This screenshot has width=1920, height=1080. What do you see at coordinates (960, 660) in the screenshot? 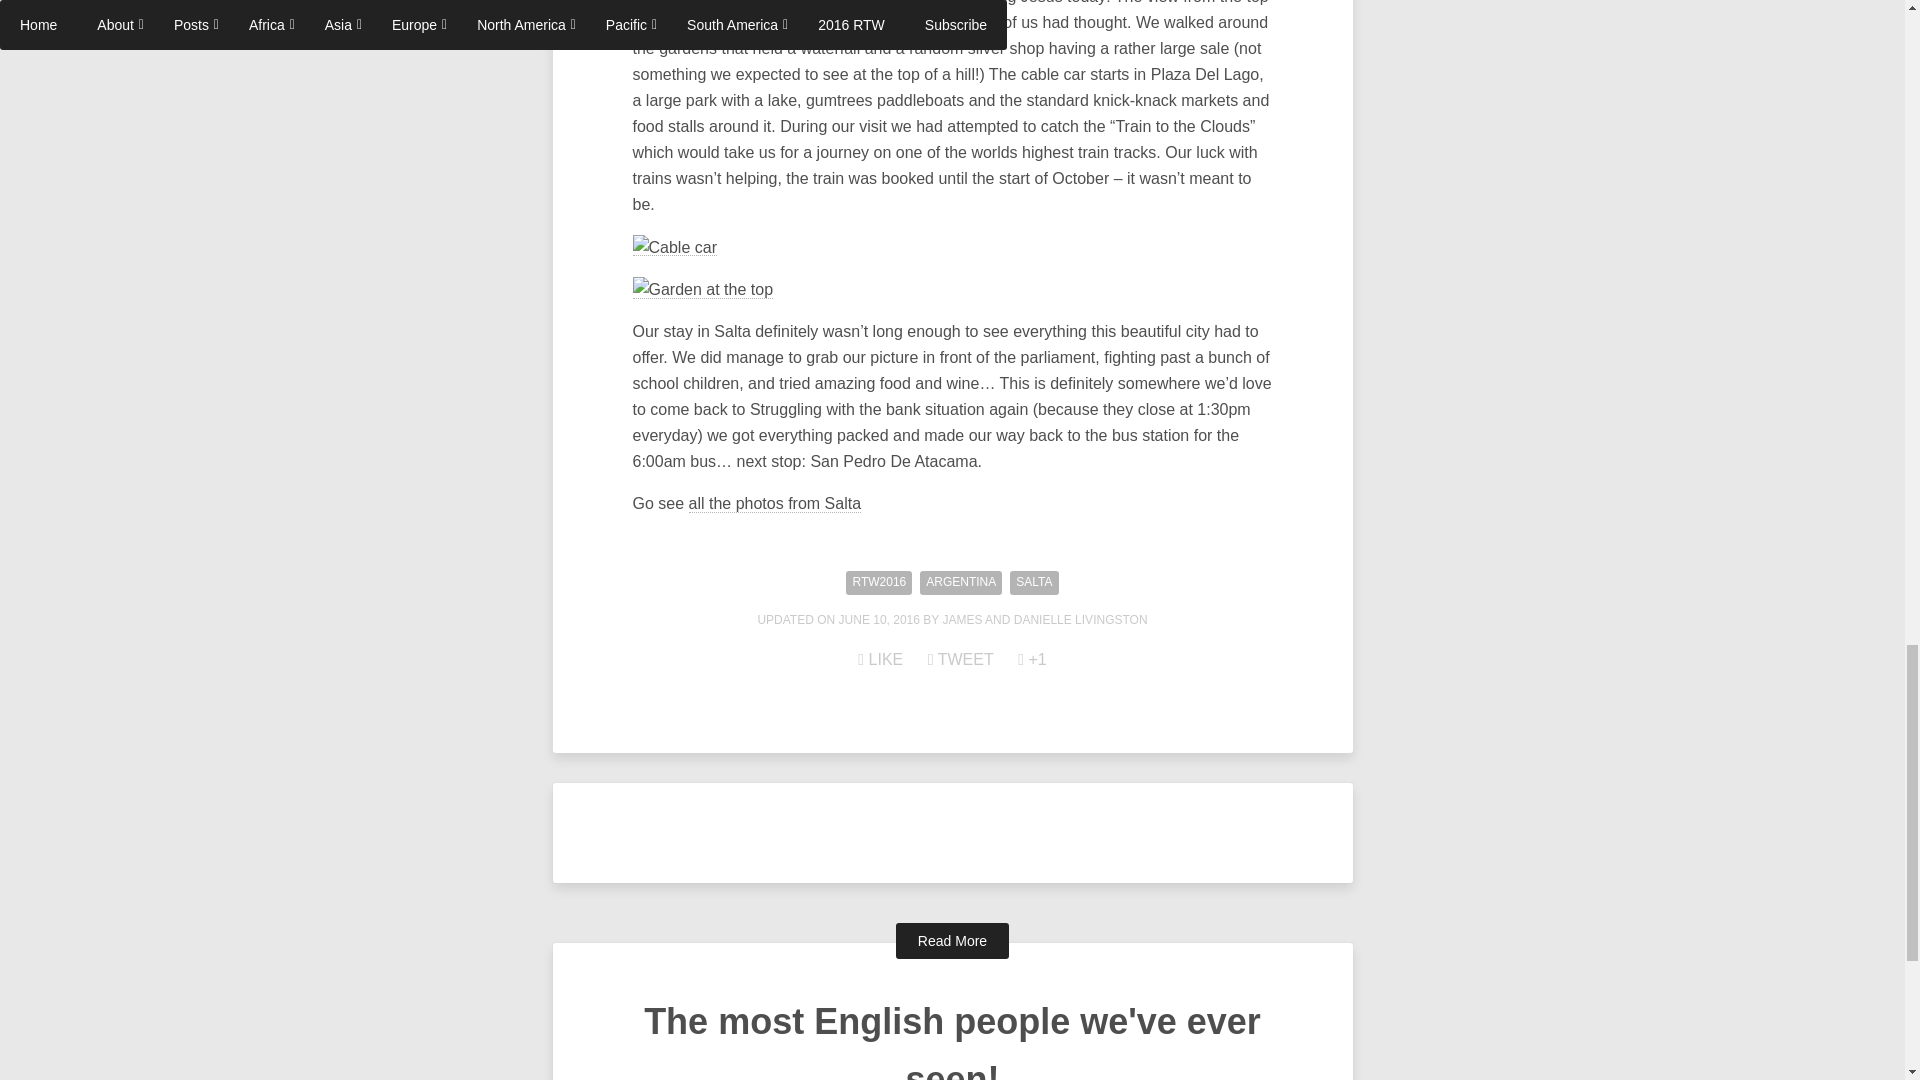
I see `Share on Twitter` at bounding box center [960, 660].